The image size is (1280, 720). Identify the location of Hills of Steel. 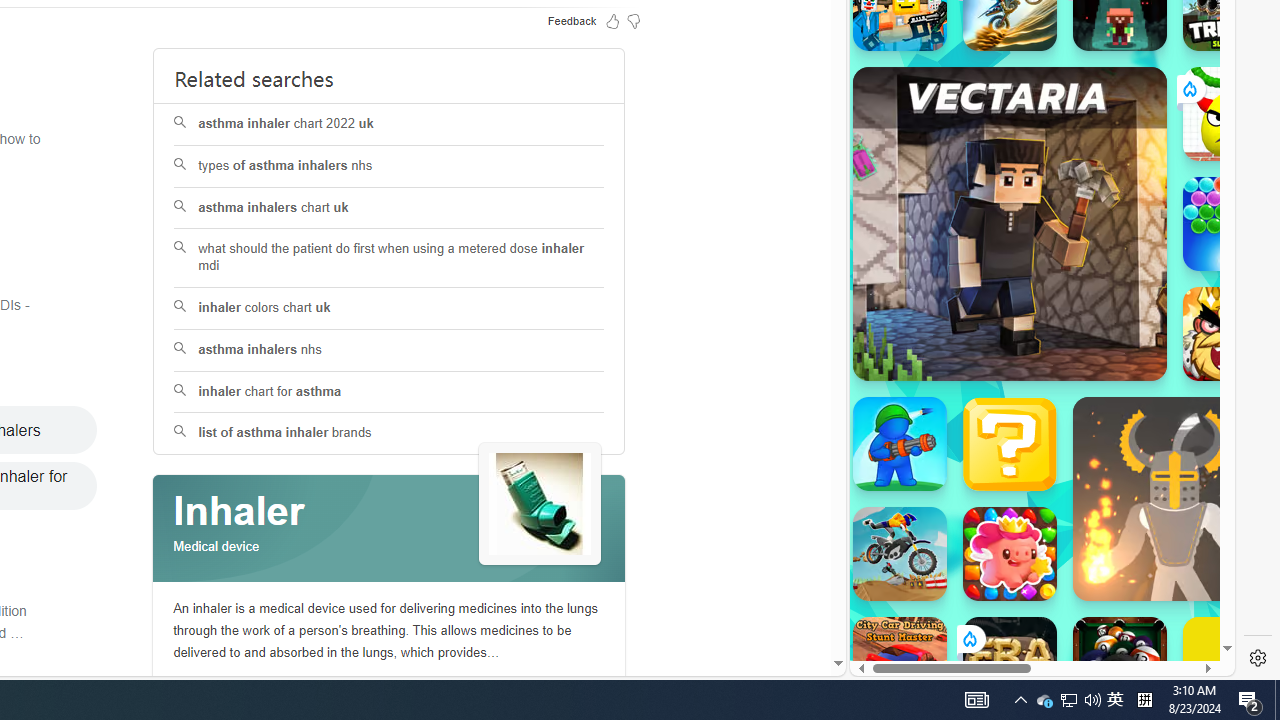
(944, 200).